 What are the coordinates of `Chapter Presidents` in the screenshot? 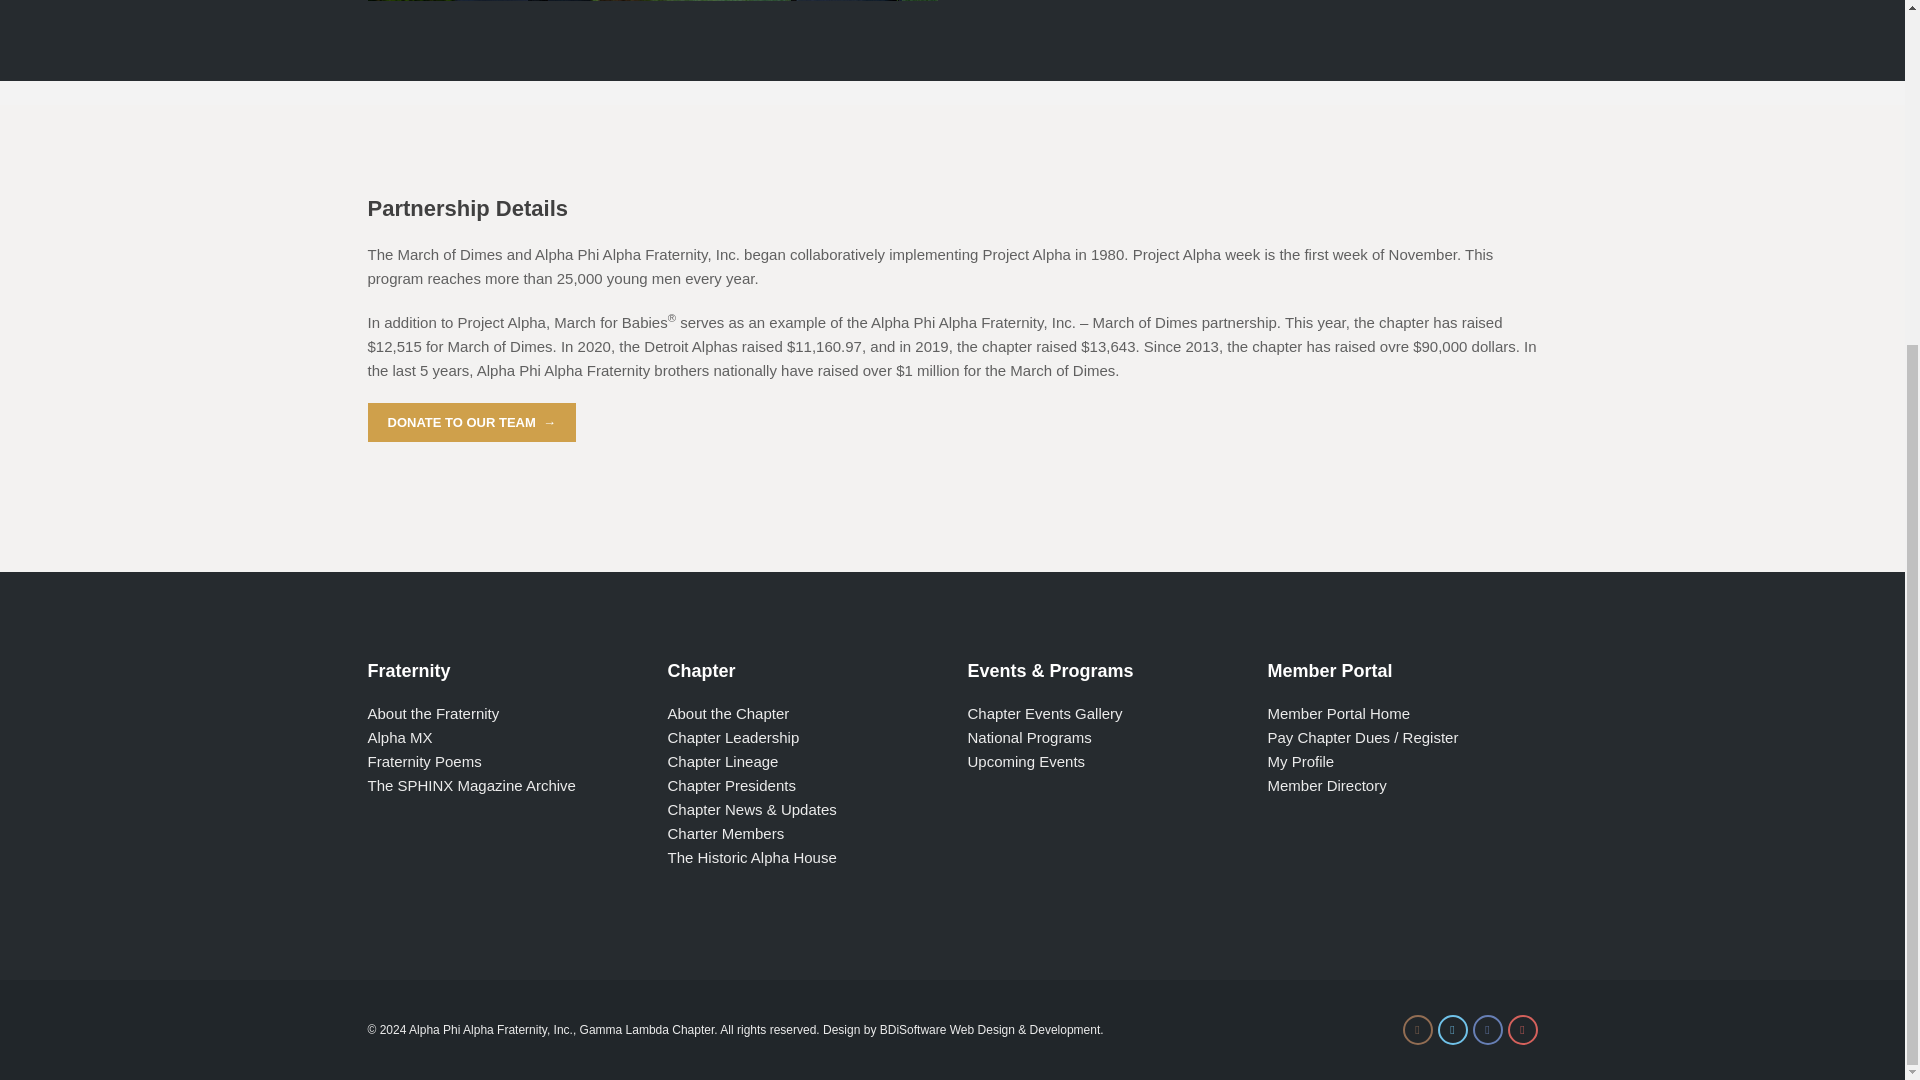 It's located at (732, 784).